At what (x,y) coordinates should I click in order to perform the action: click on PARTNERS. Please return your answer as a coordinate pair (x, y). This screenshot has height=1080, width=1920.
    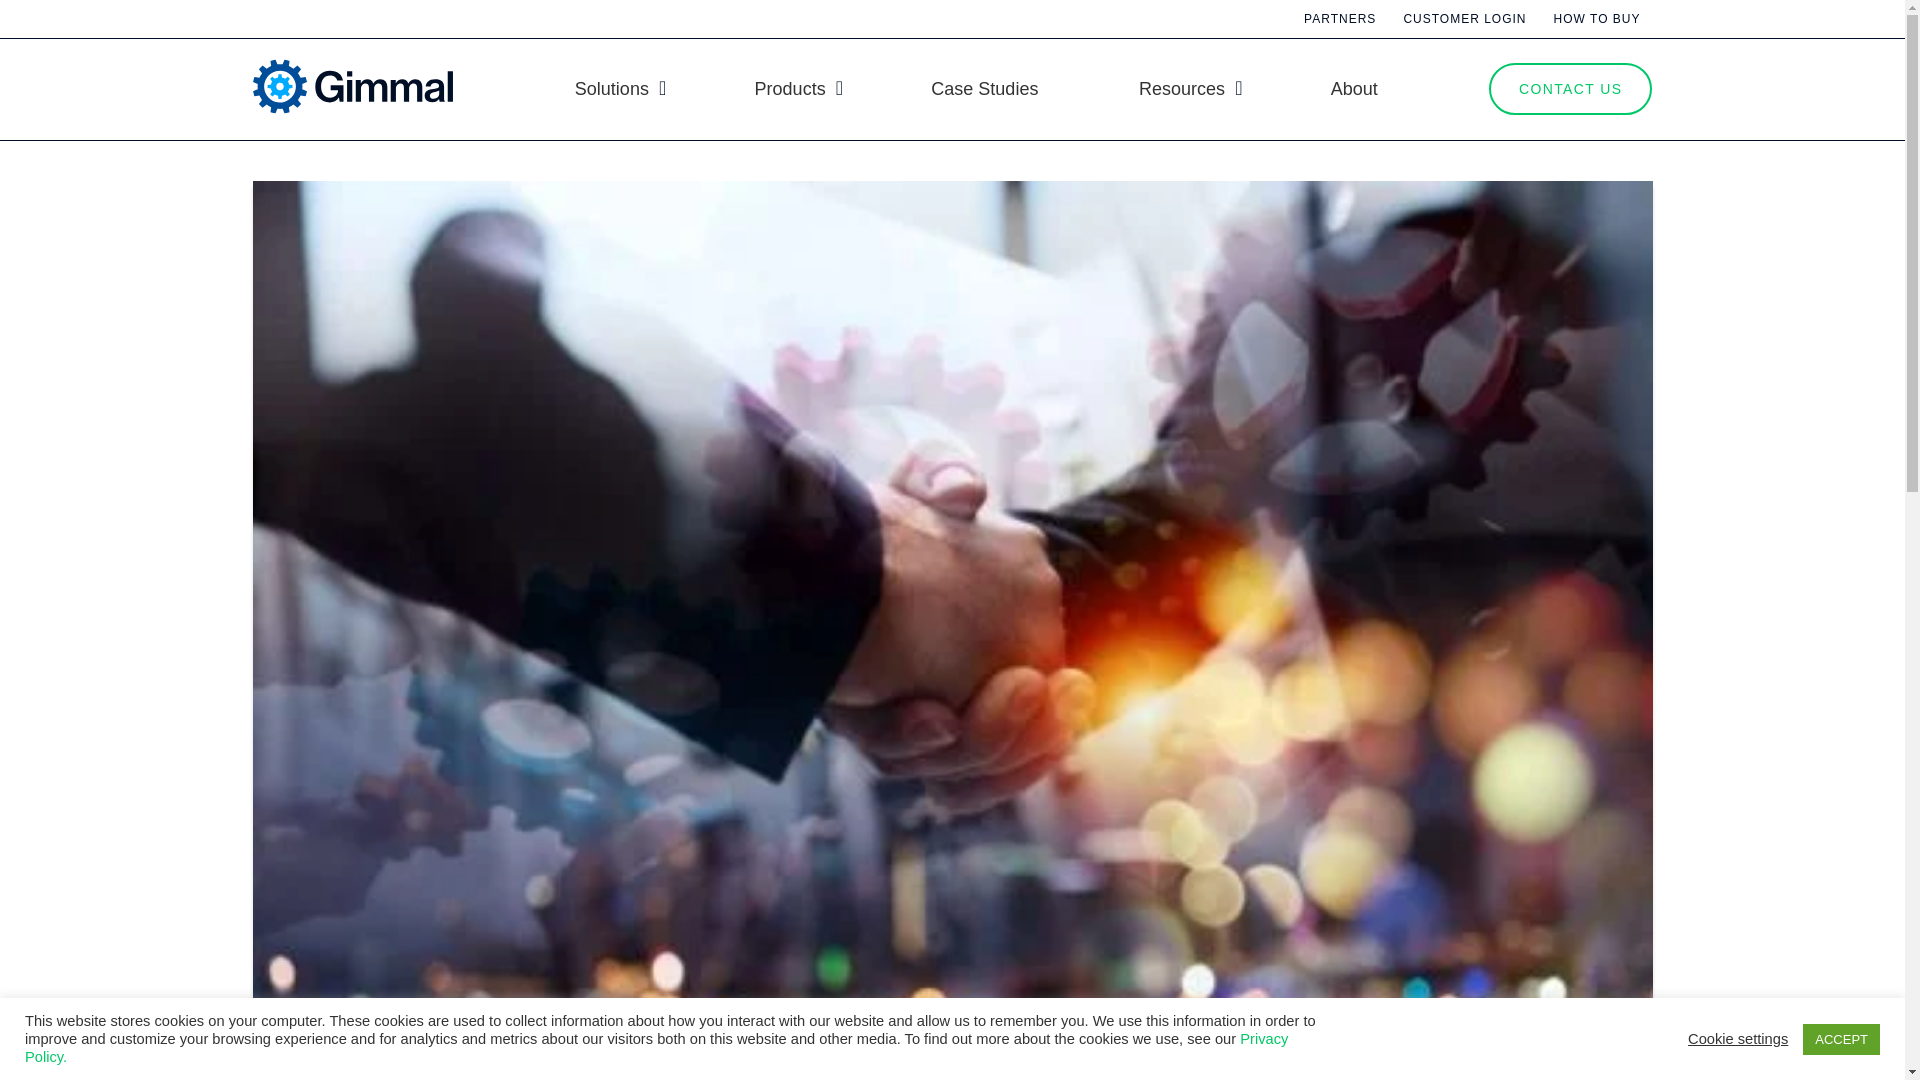
    Looking at the image, I should click on (1340, 18).